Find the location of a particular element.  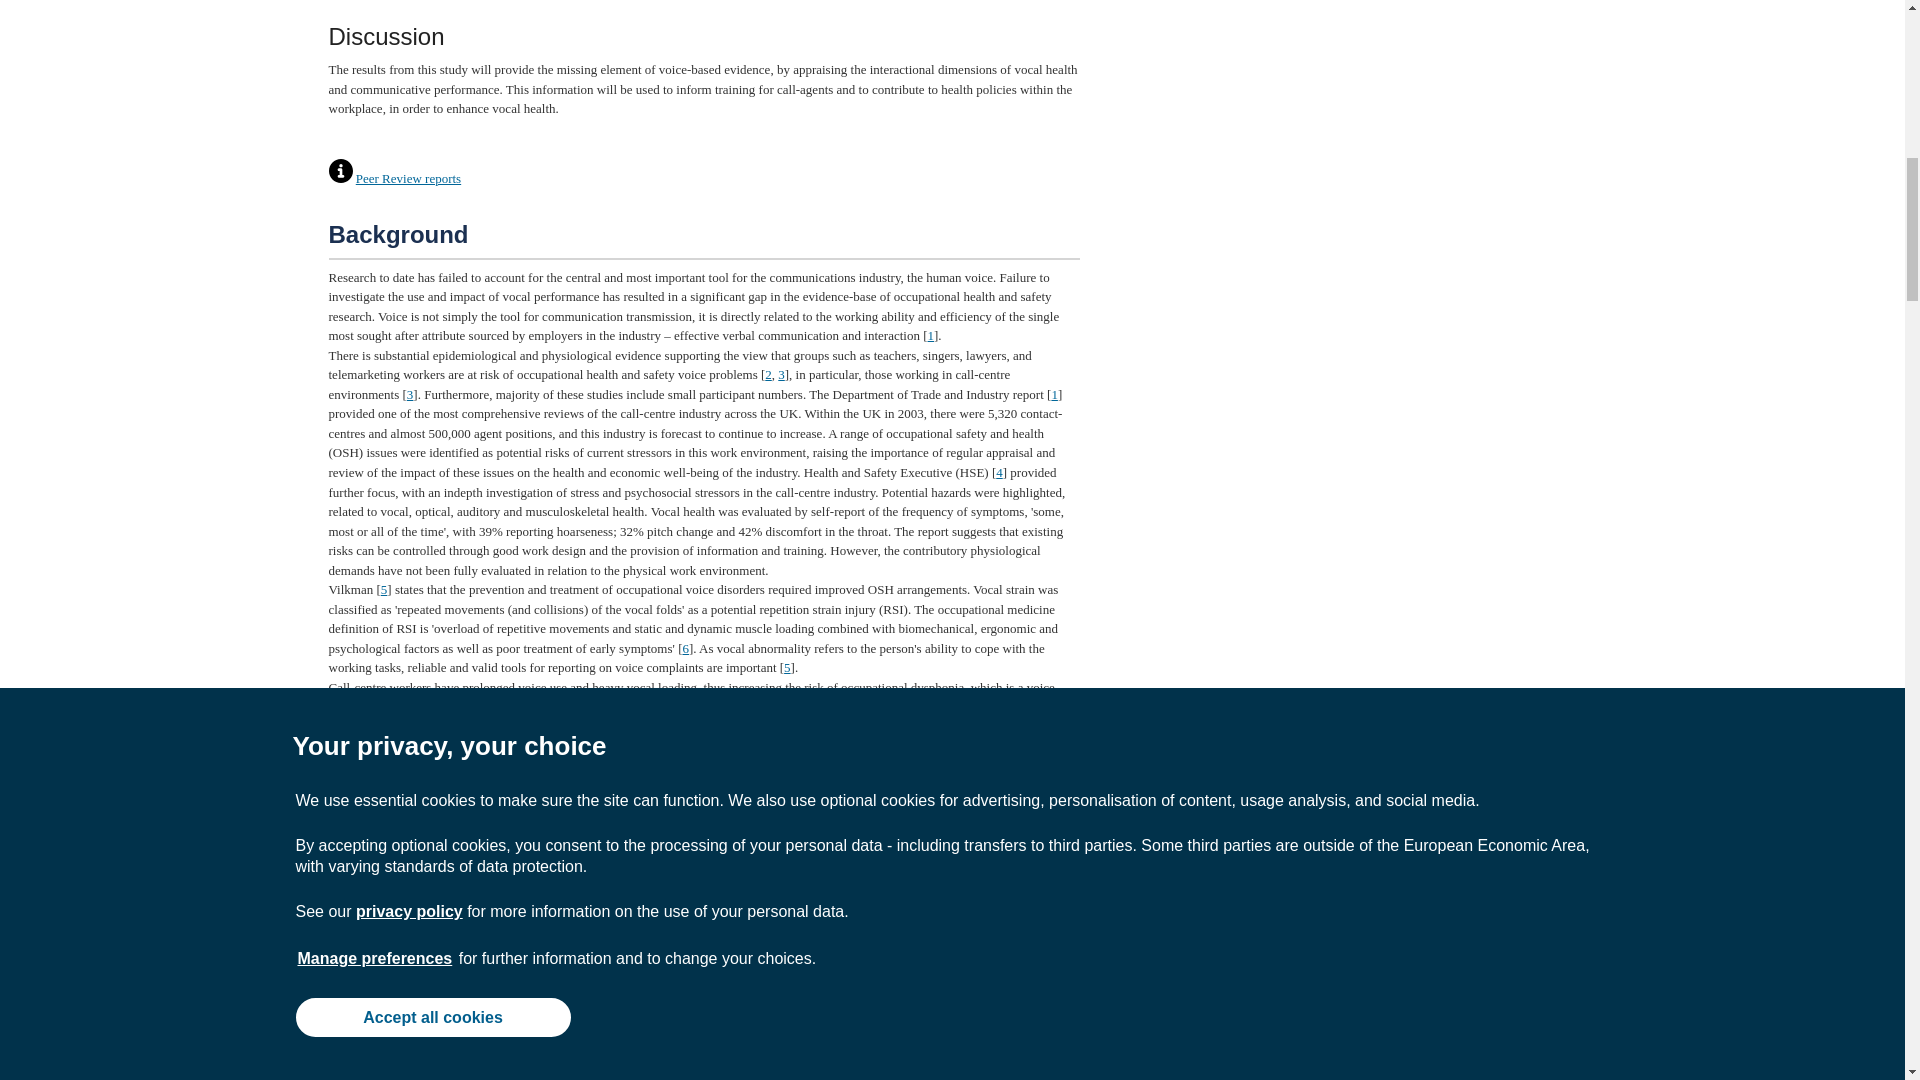

Peer Review reports is located at coordinates (408, 178).